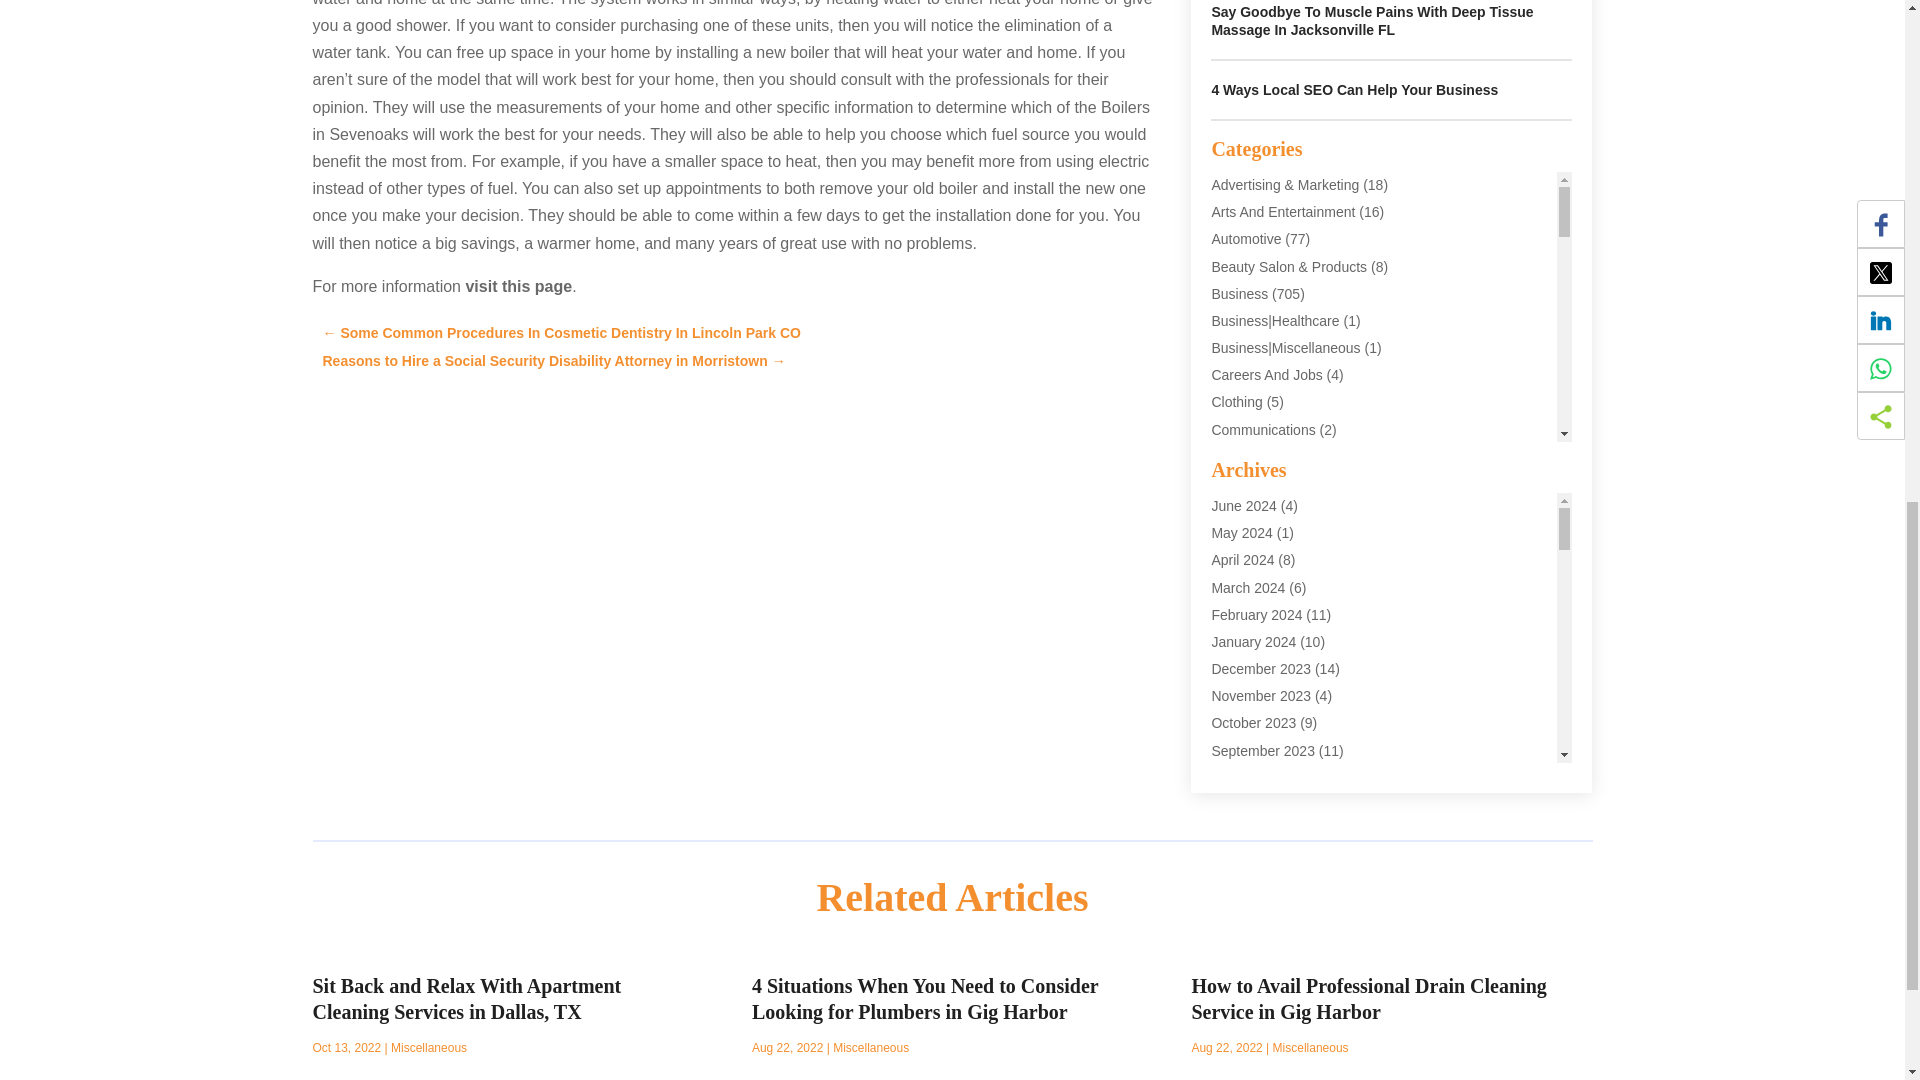 Image resolution: width=1920 pixels, height=1080 pixels. I want to click on Communications, so click(1263, 430).